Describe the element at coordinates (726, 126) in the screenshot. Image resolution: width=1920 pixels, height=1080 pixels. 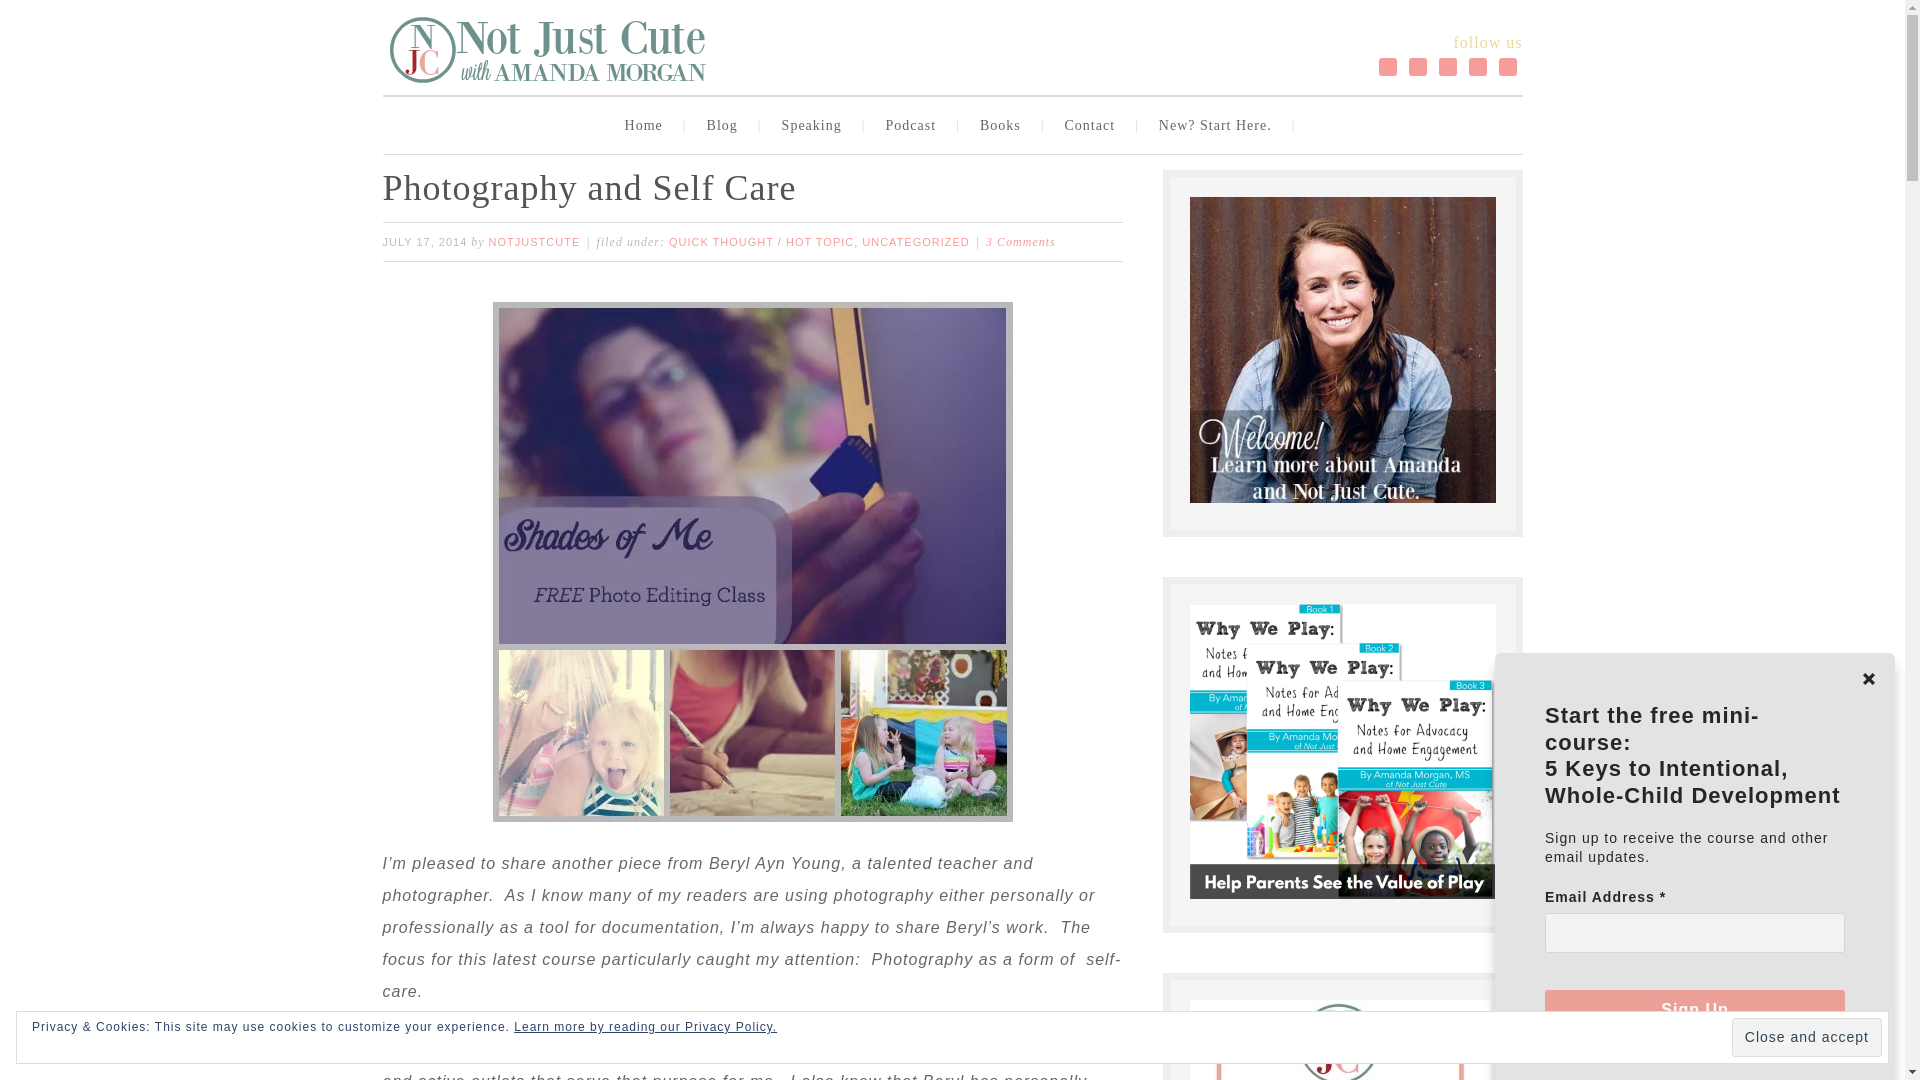
I see `Blog` at that location.